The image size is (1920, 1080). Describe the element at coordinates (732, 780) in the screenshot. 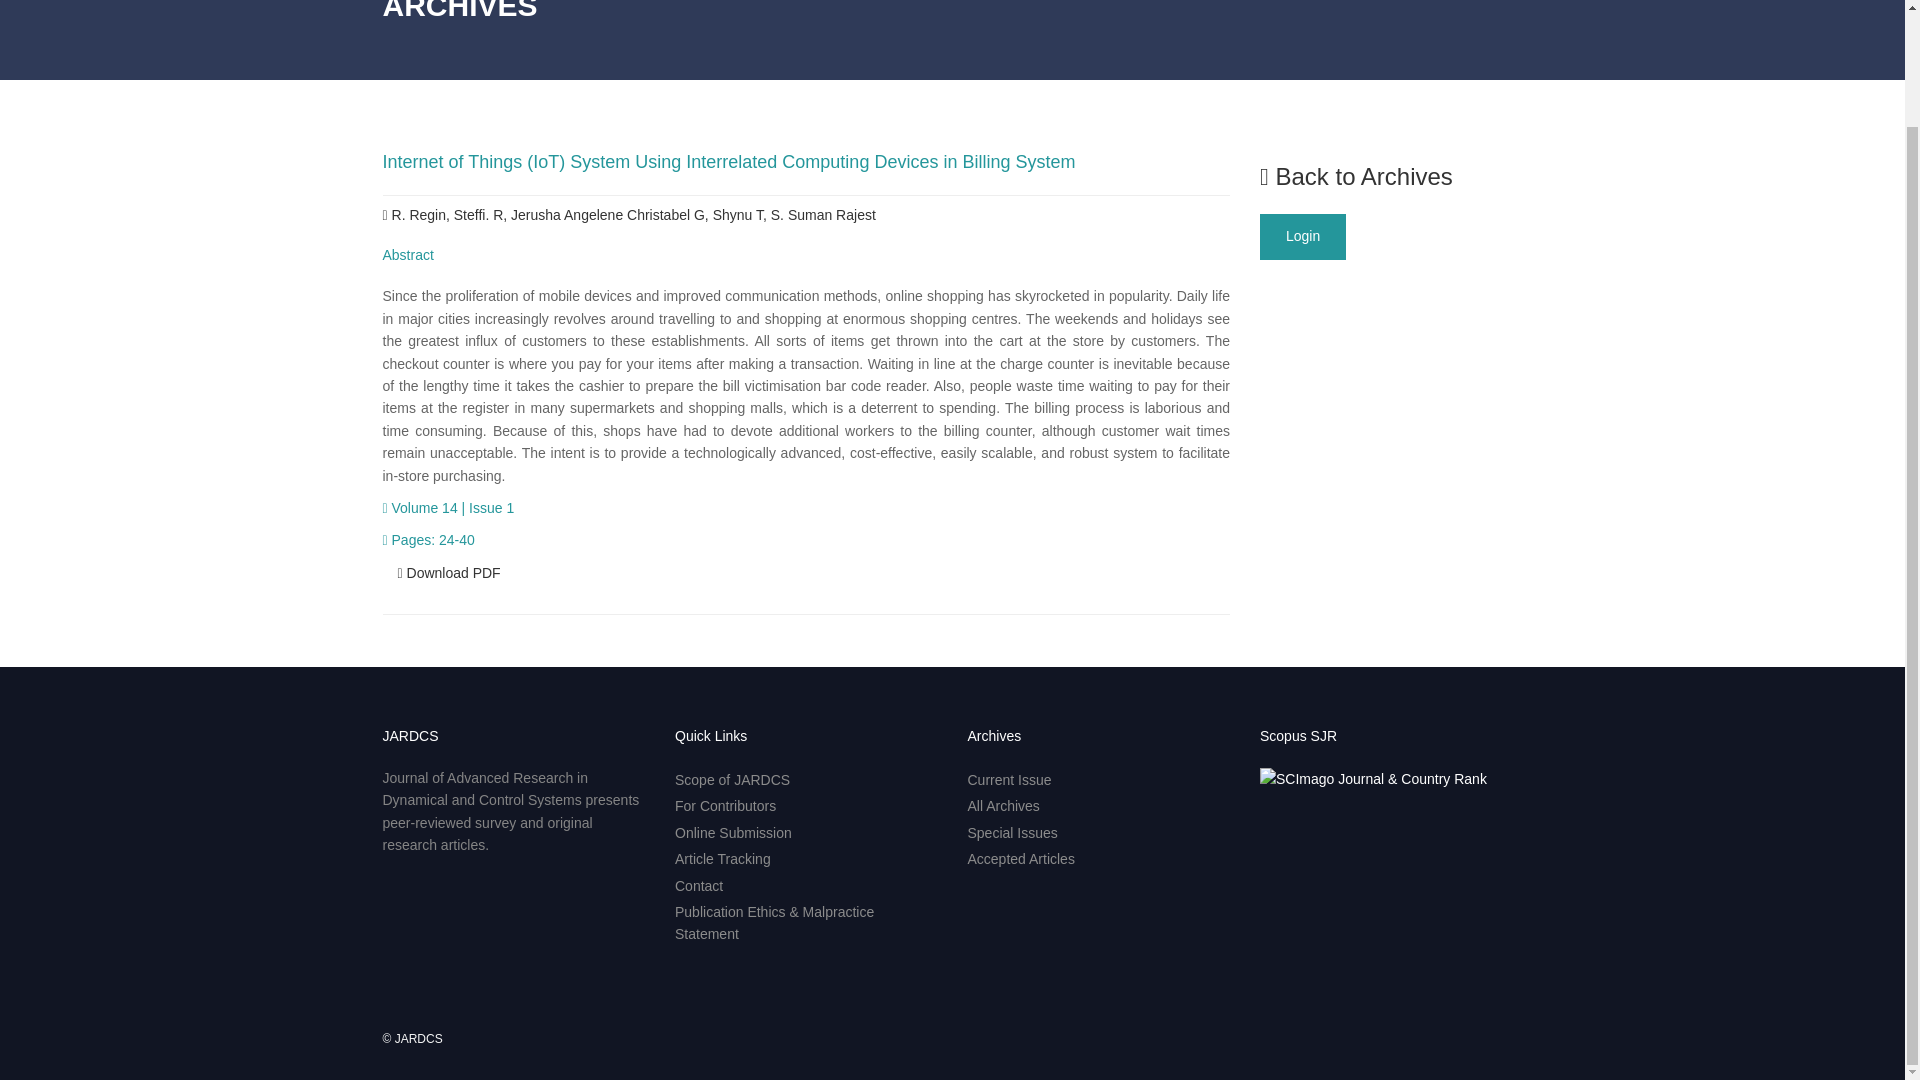

I see `Scope of JARDCS` at that location.